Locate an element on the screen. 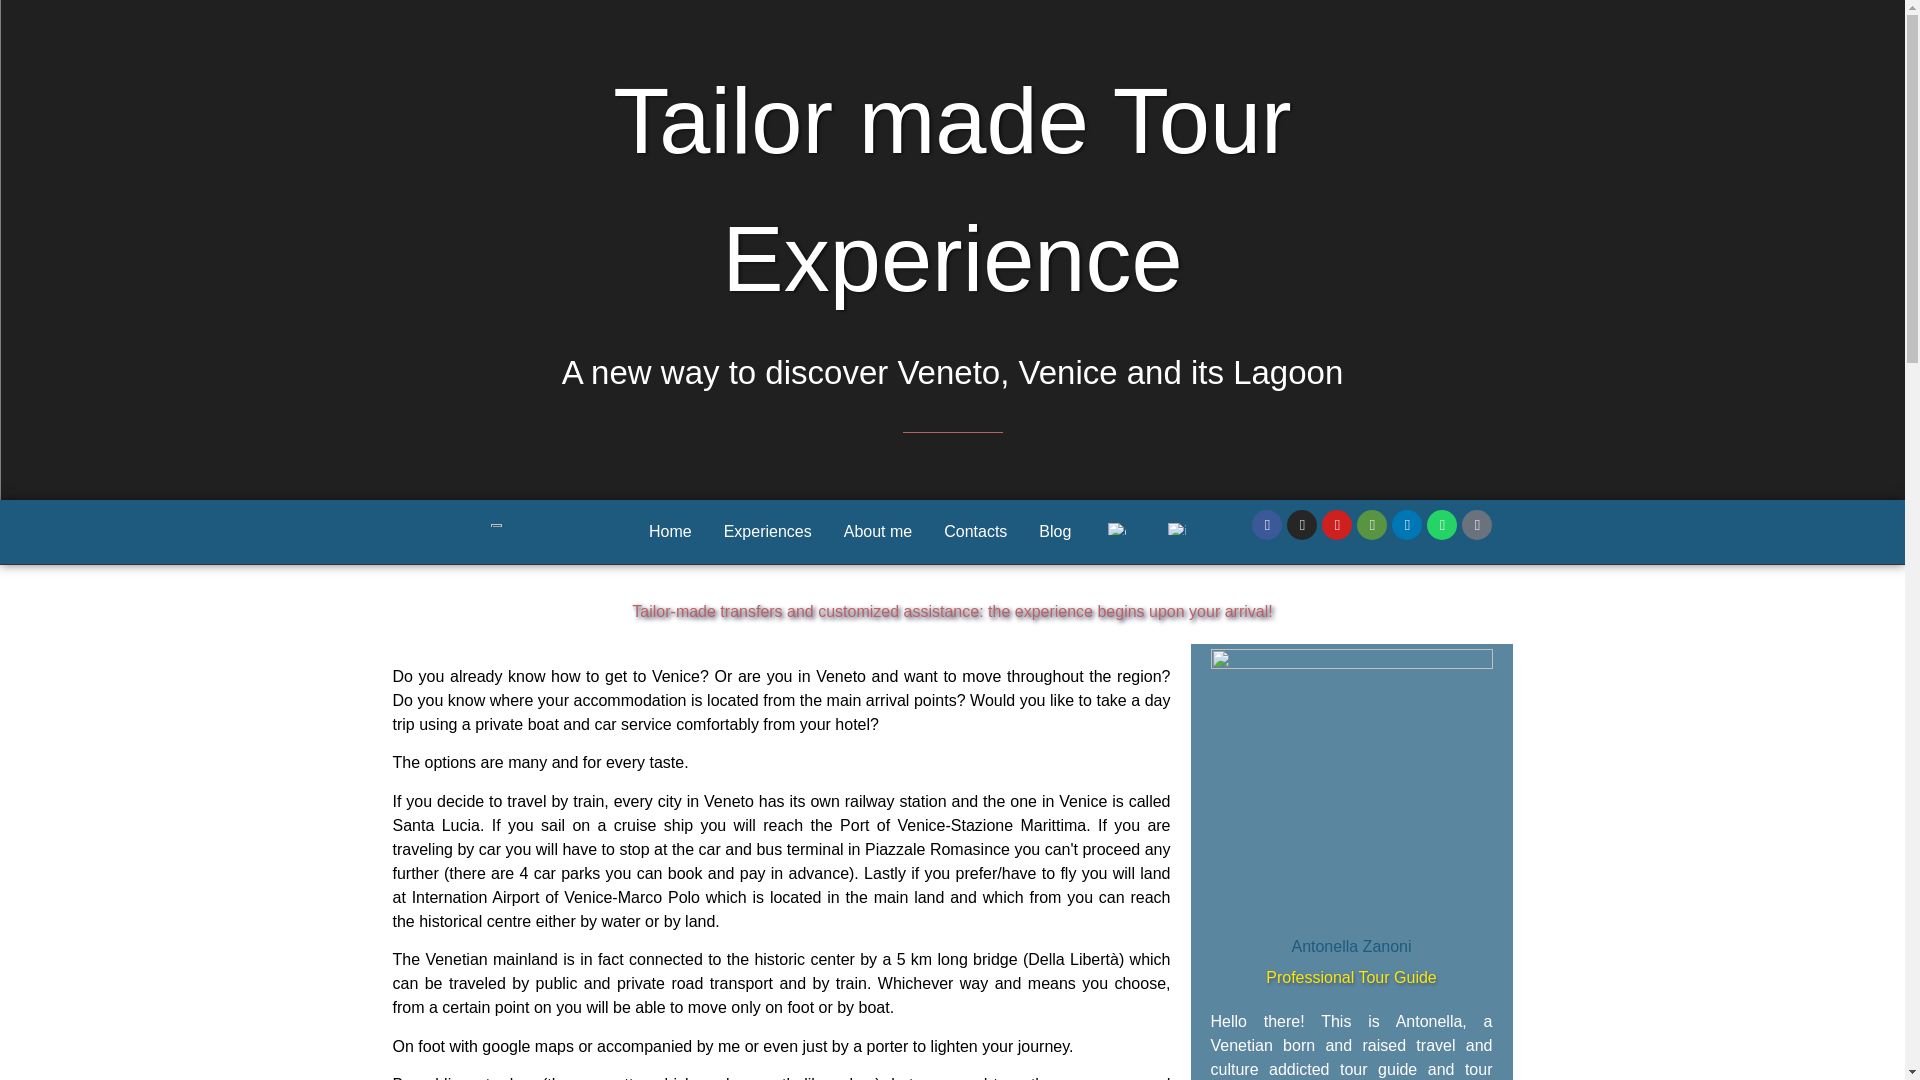  Experiences is located at coordinates (768, 532).